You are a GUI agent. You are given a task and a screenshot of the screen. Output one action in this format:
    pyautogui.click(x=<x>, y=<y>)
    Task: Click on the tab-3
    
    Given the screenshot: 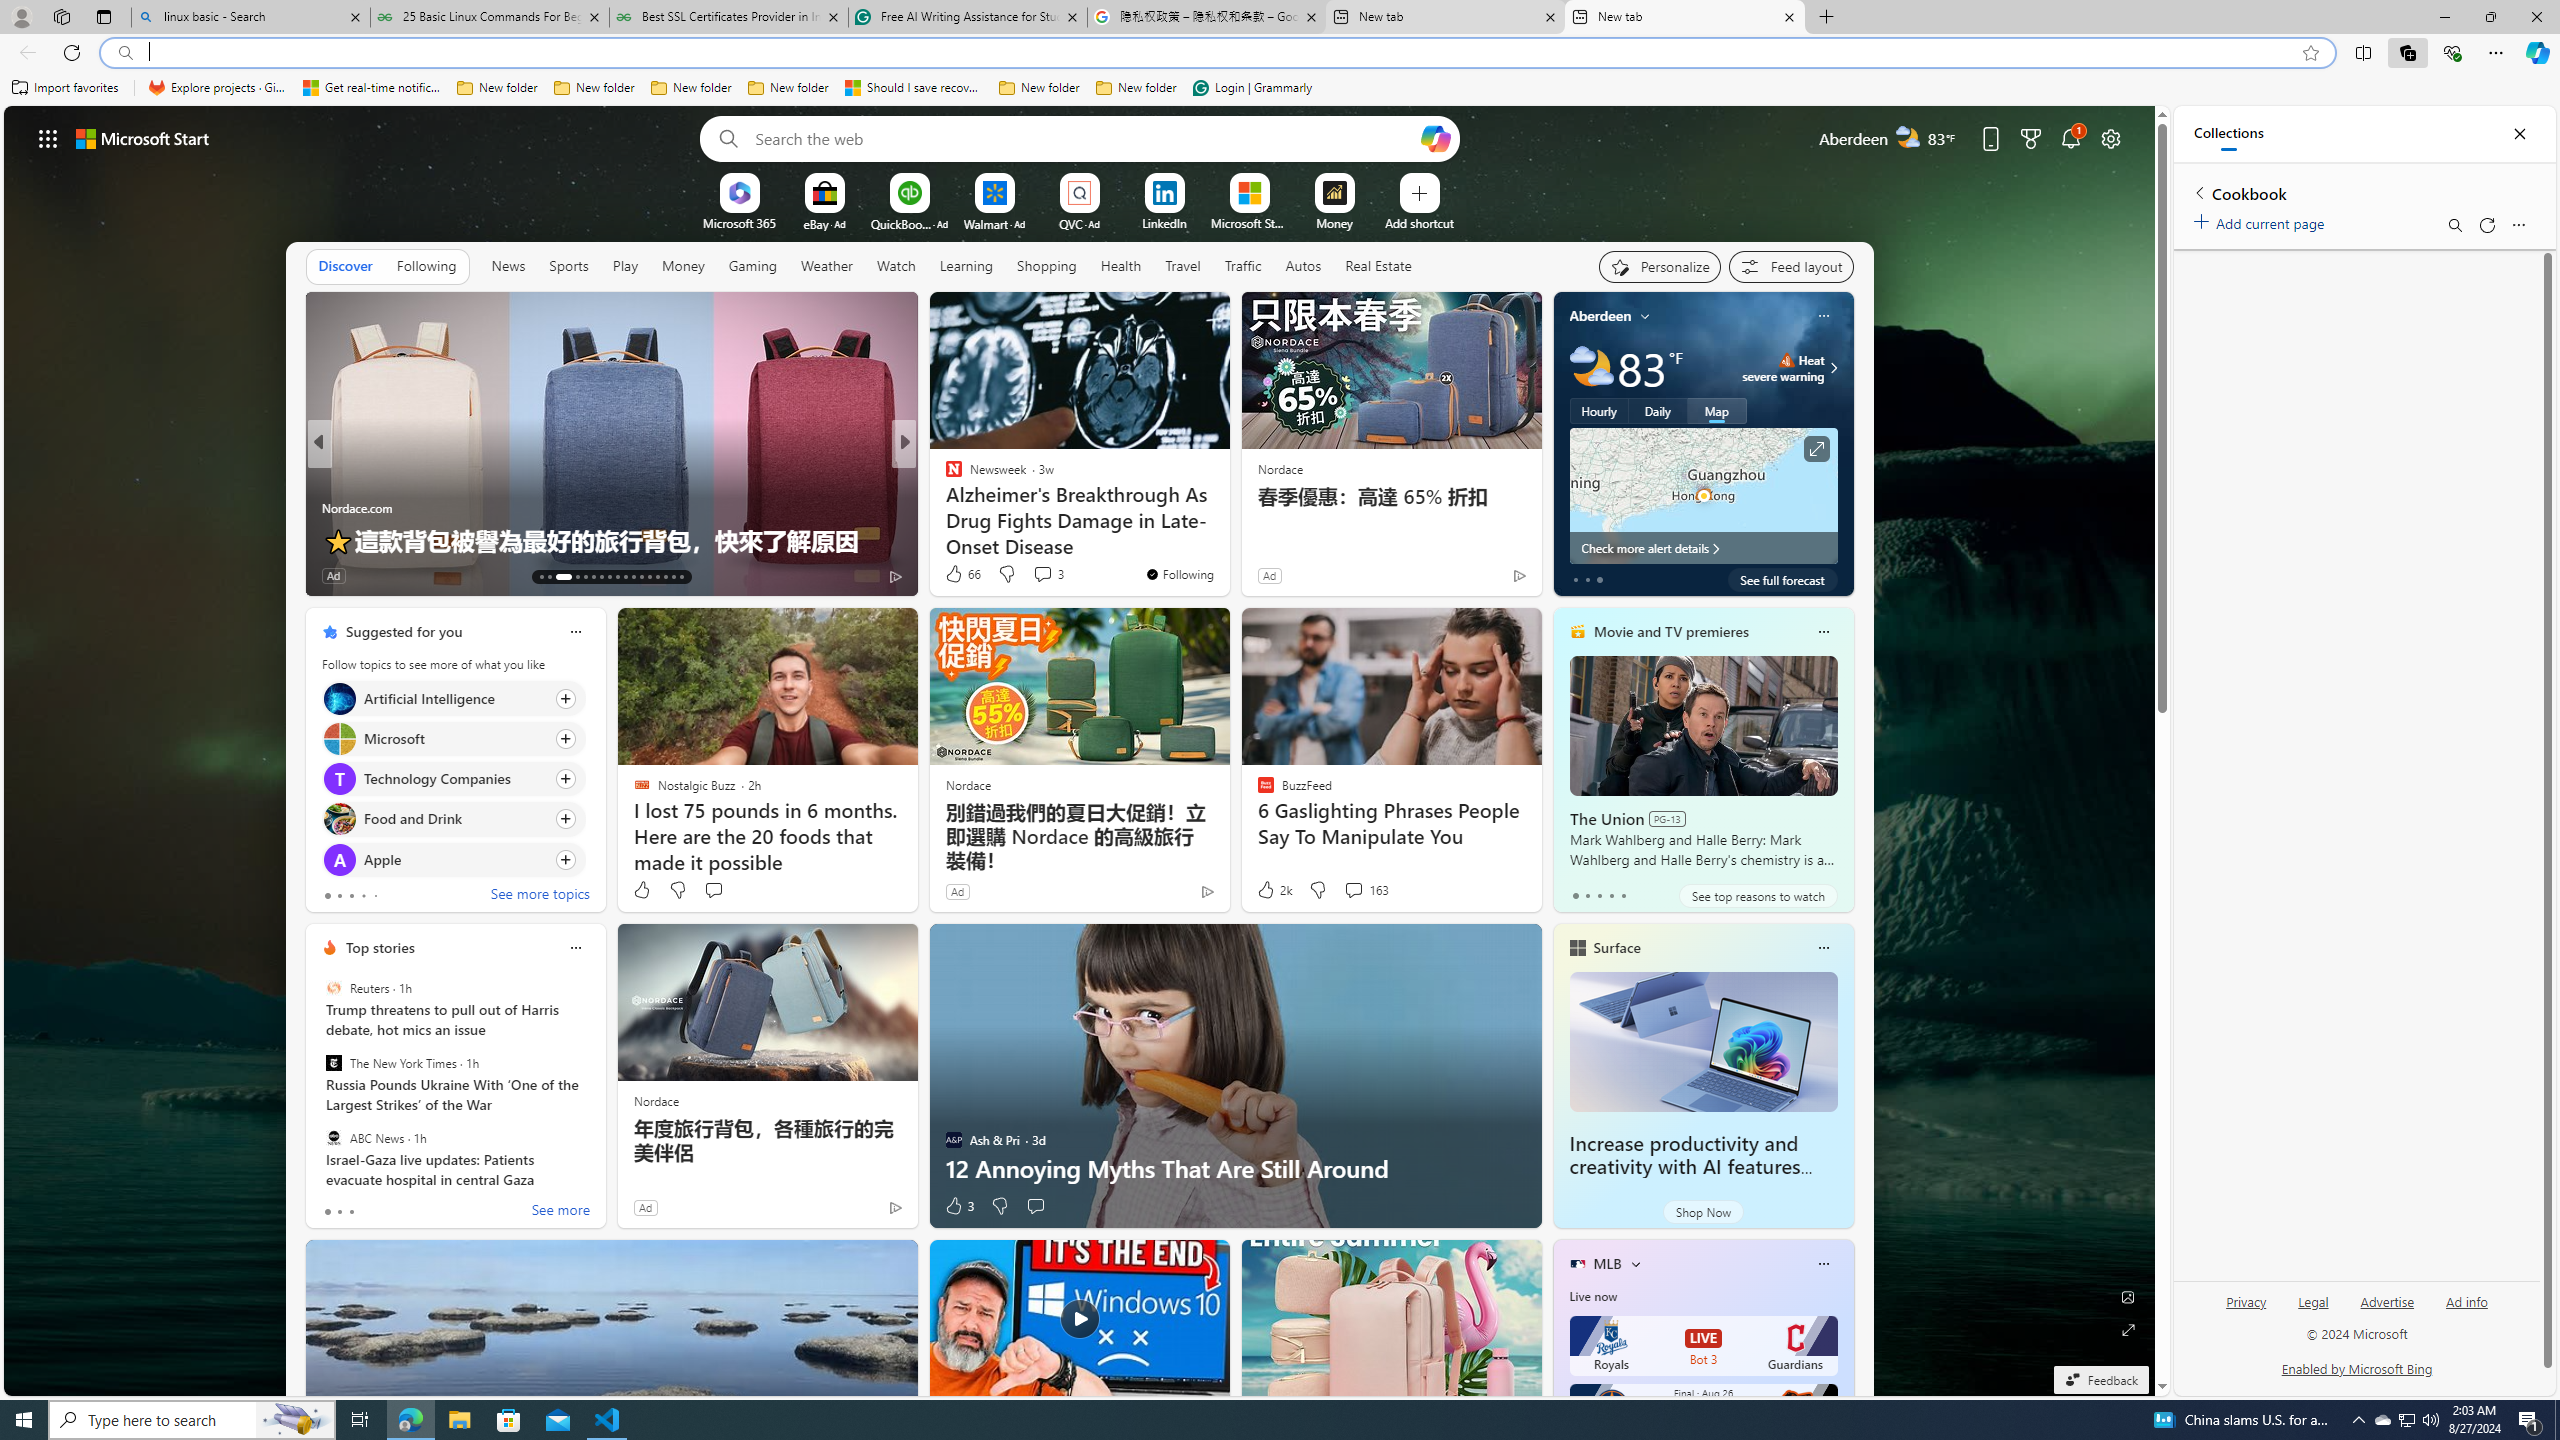 What is the action you would take?
    pyautogui.click(x=1611, y=895)
    